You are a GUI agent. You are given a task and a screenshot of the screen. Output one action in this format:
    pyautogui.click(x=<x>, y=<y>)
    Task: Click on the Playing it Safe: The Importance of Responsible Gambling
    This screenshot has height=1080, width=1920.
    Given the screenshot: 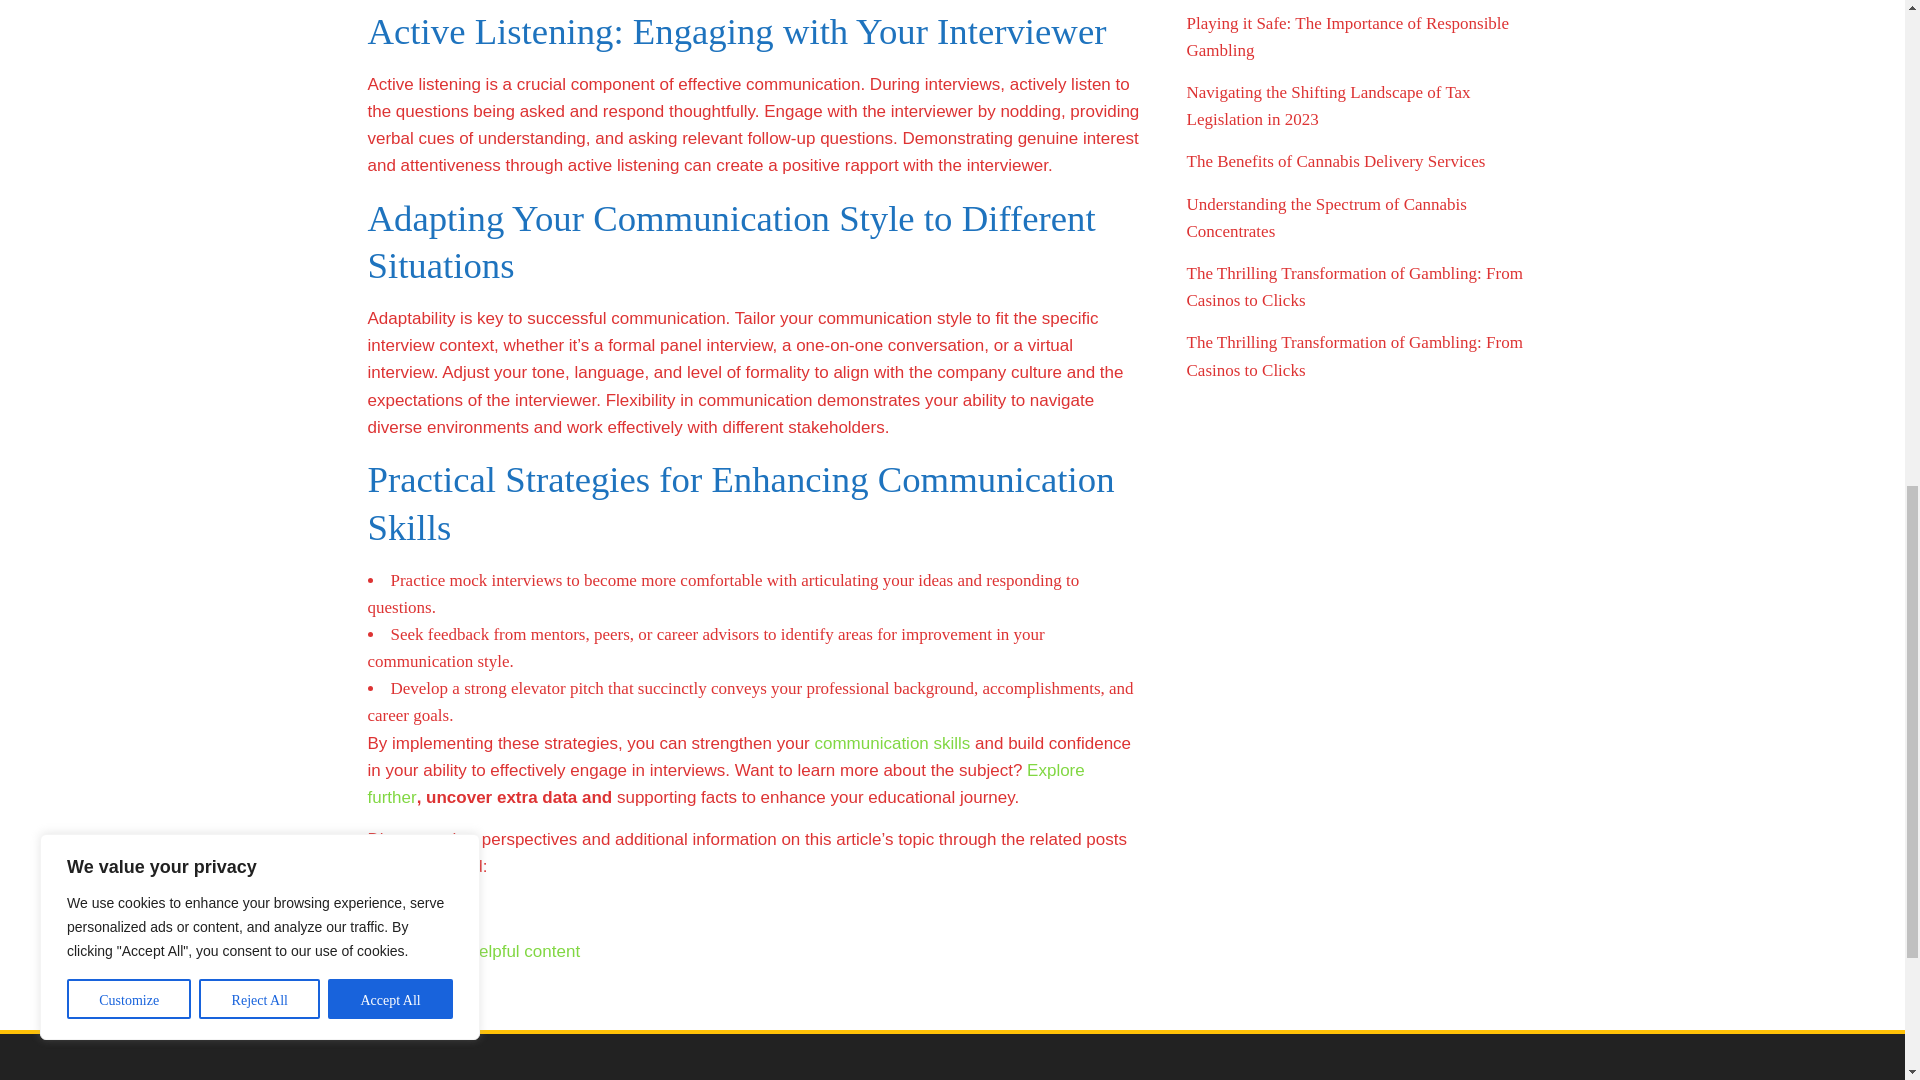 What is the action you would take?
    pyautogui.click(x=1348, y=37)
    